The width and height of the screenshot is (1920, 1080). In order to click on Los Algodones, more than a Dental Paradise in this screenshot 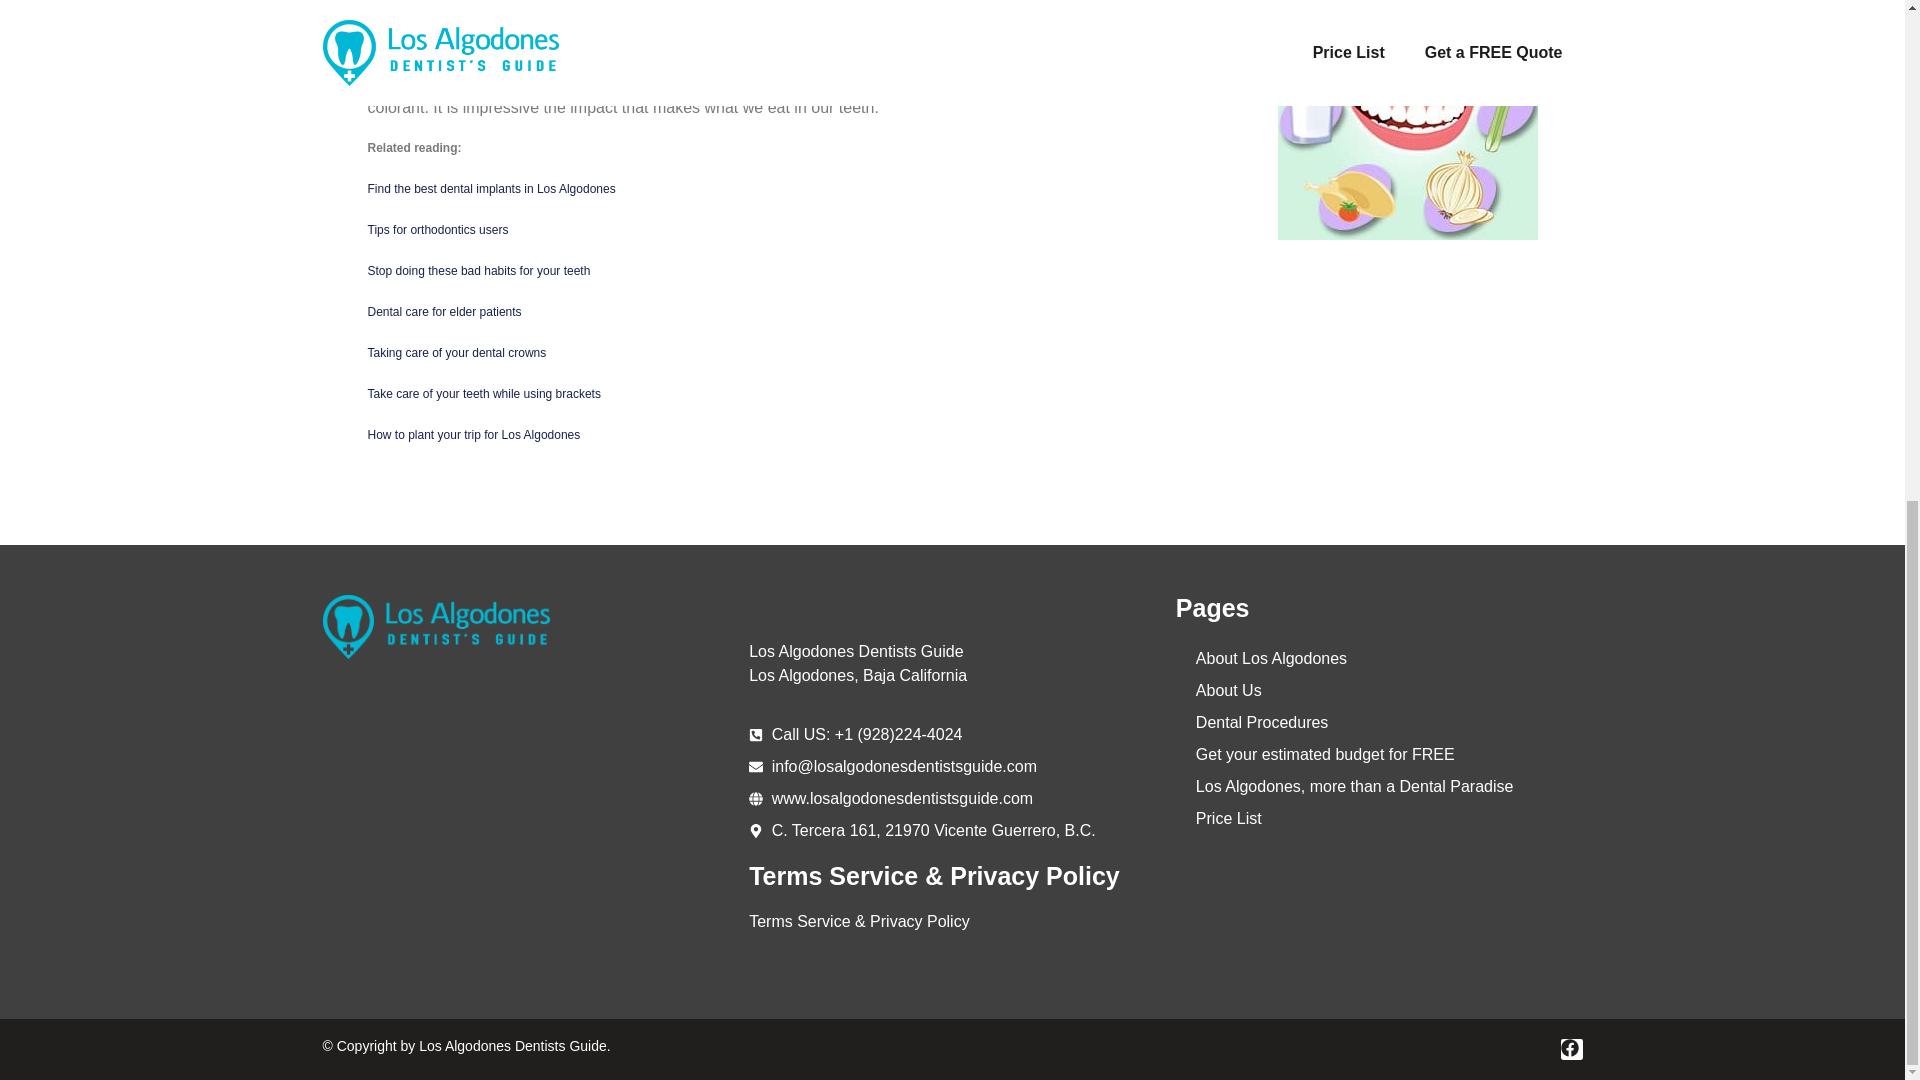, I will do `click(1354, 787)`.